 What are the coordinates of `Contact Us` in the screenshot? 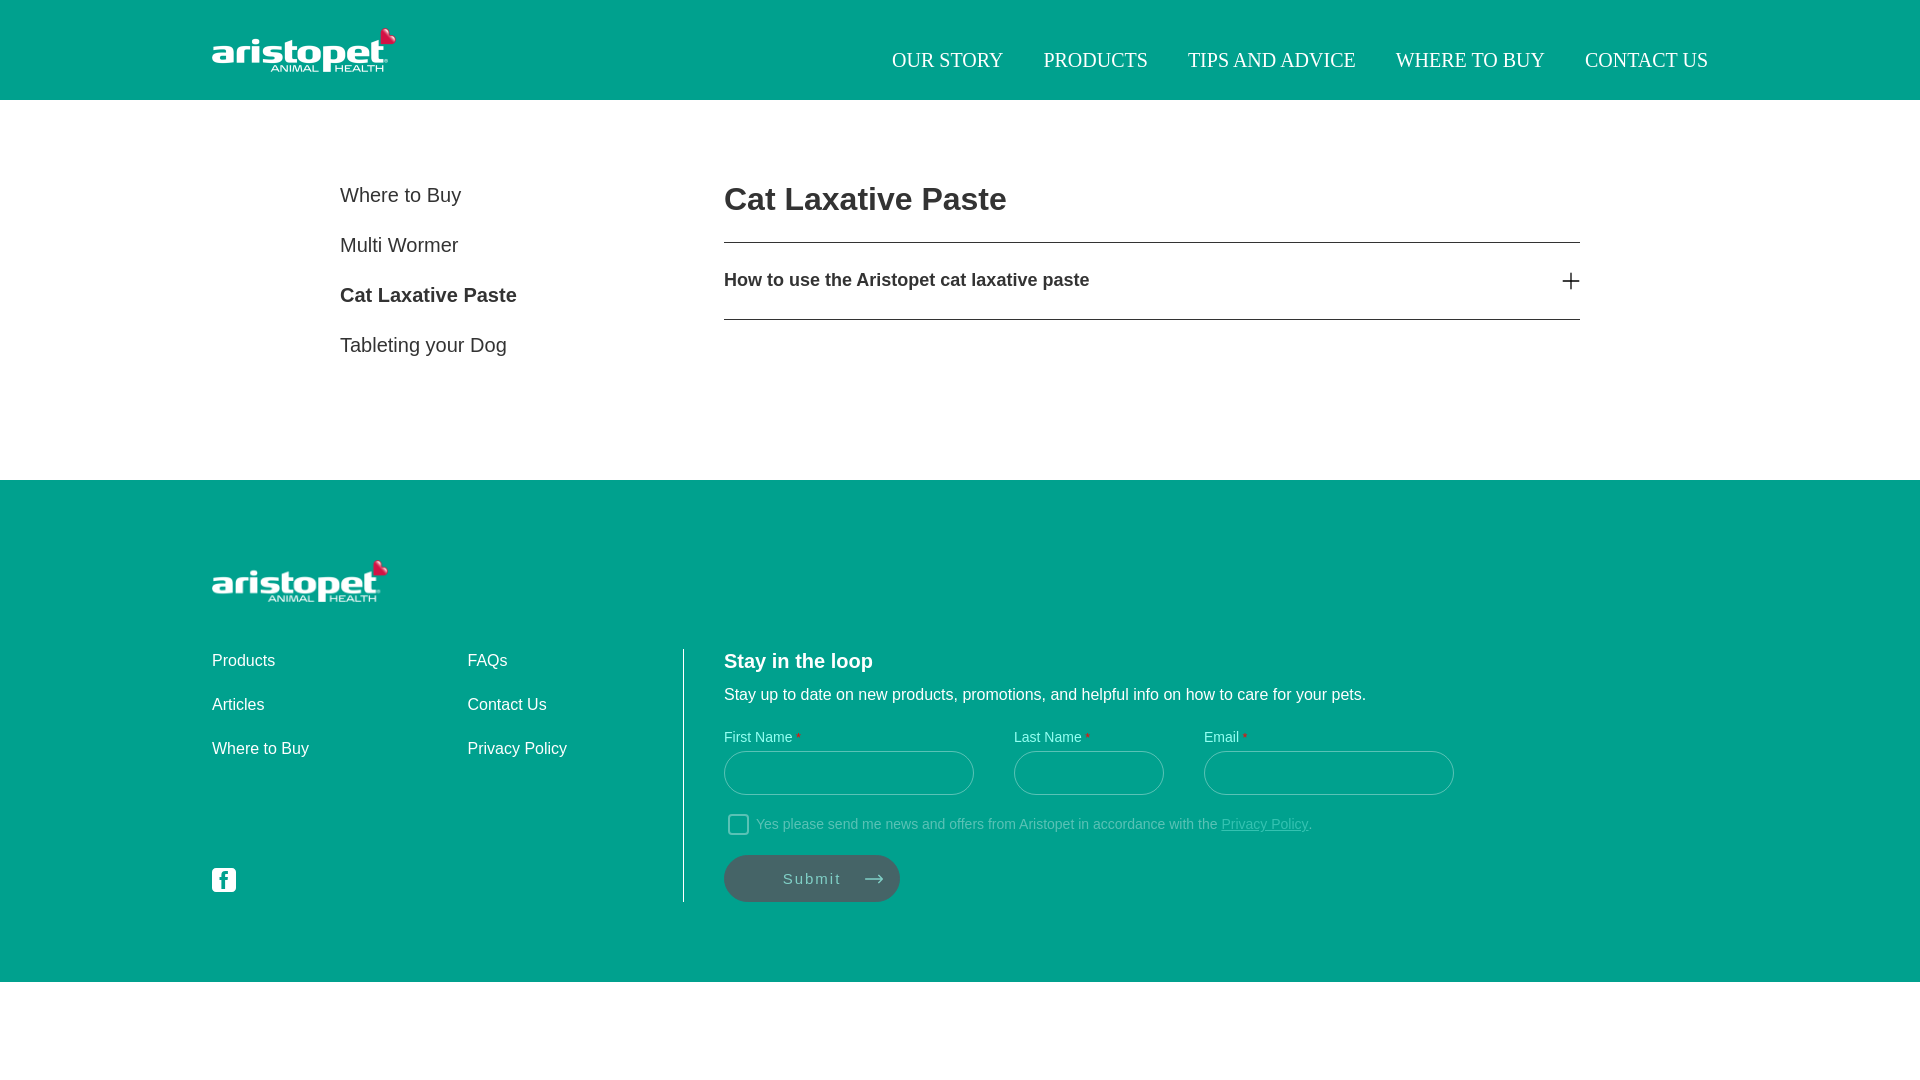 It's located at (508, 704).